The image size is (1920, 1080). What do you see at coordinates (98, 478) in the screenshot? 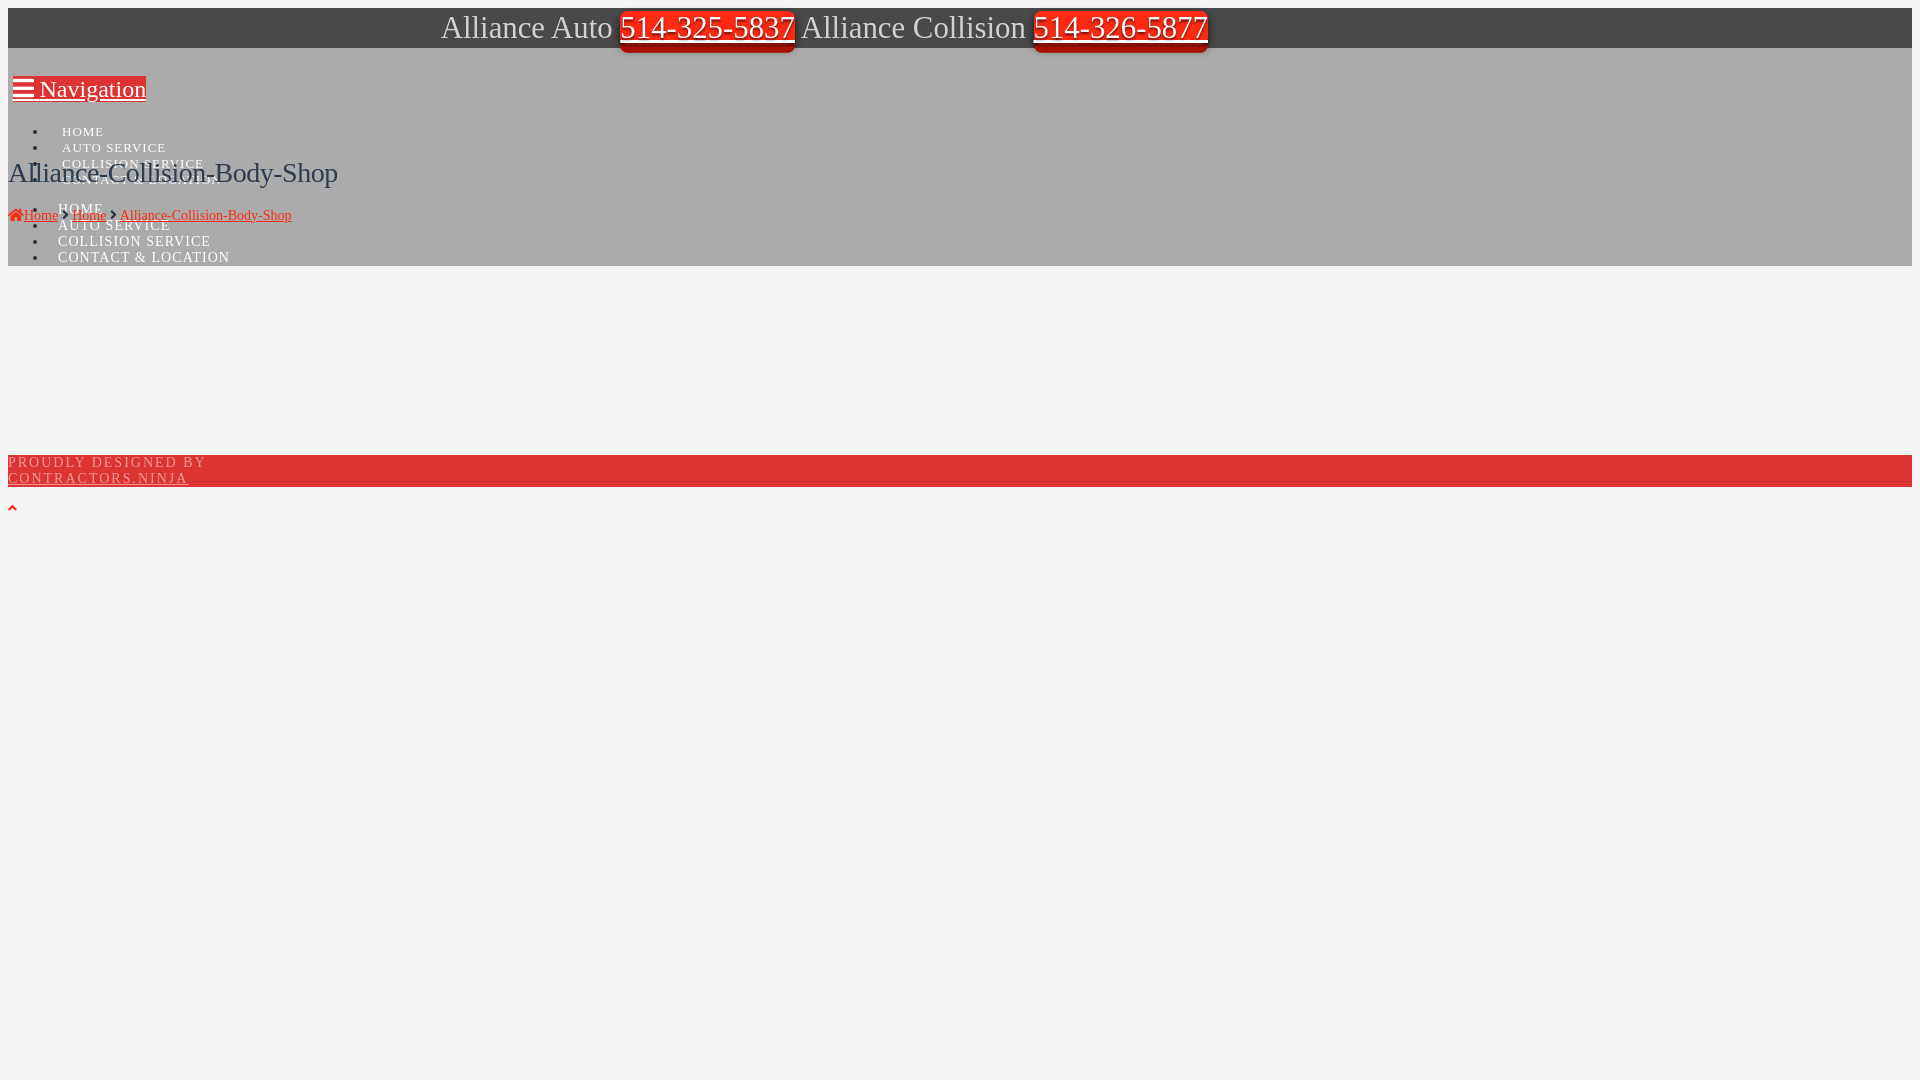
I see `CONTRACTORS.NINJA` at bounding box center [98, 478].